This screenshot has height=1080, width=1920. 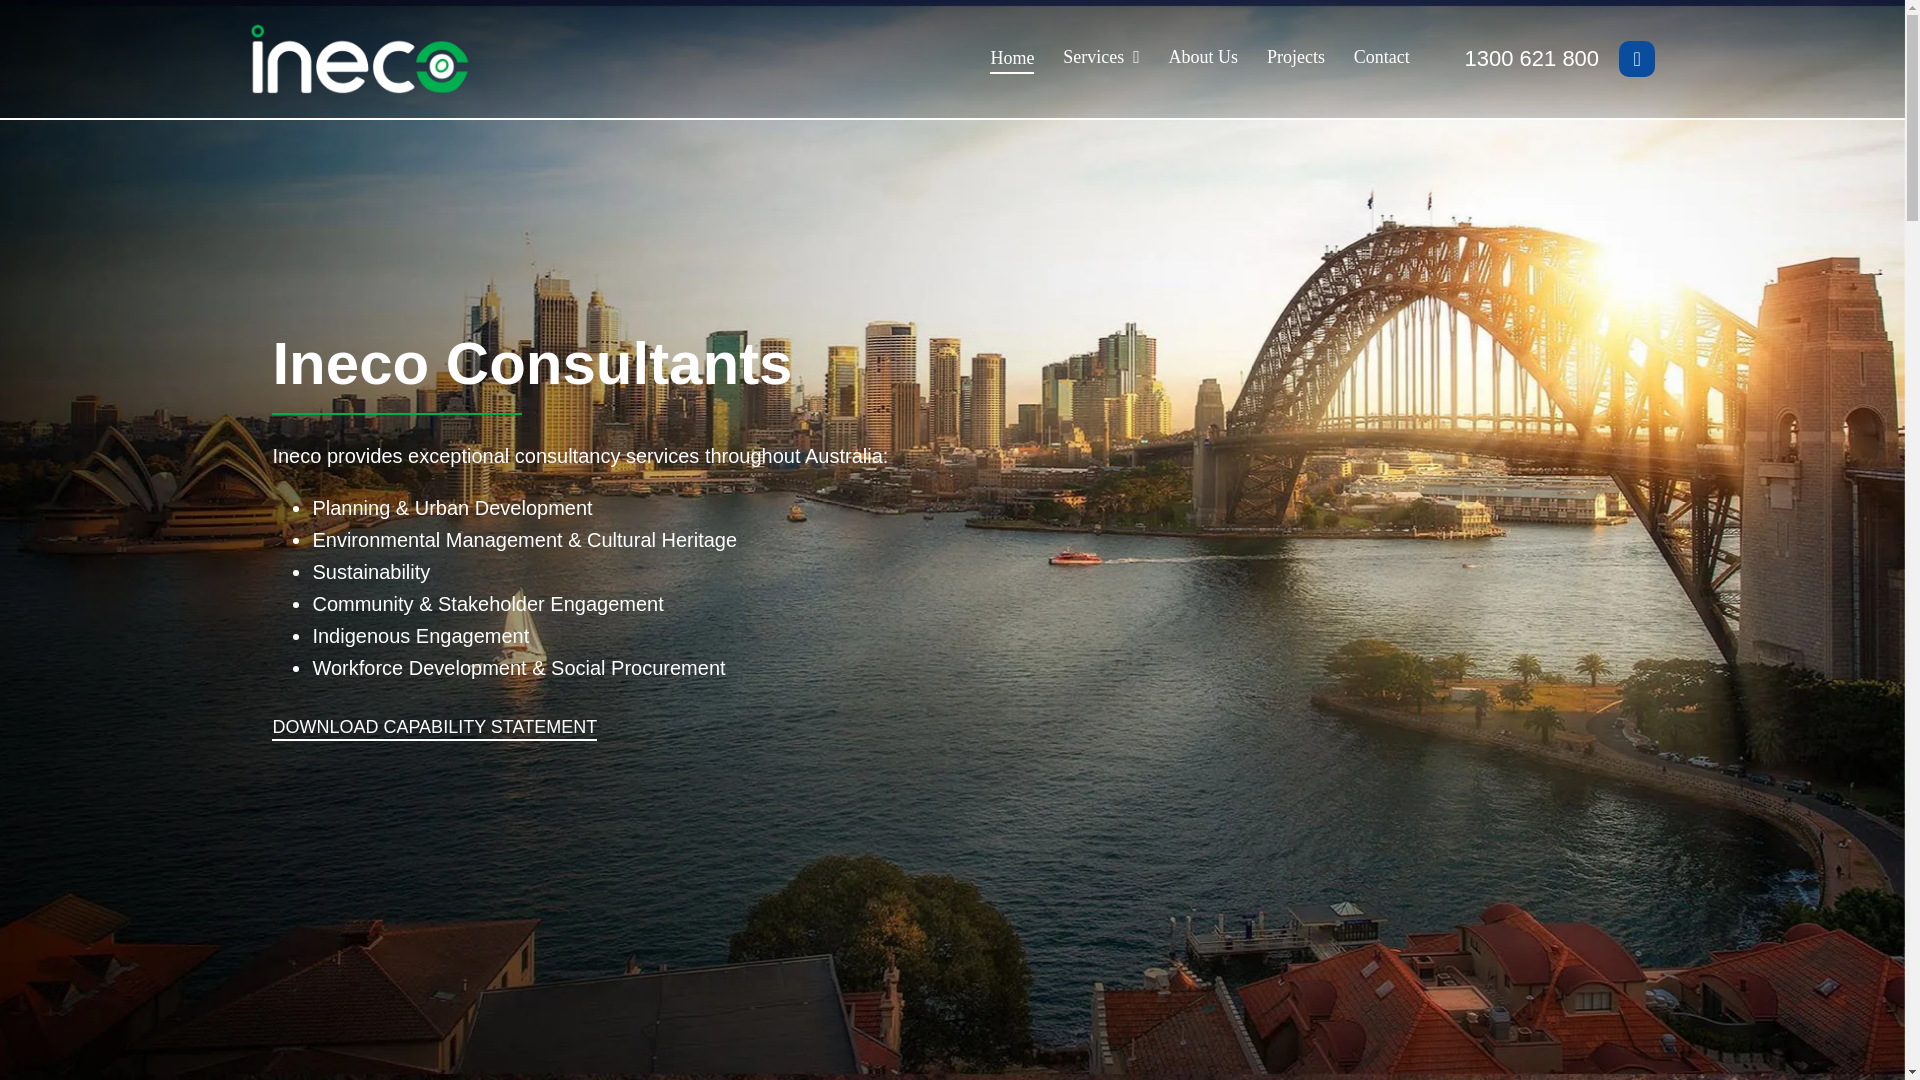 What do you see at coordinates (1532, 58) in the screenshot?
I see `1300 621 800` at bounding box center [1532, 58].